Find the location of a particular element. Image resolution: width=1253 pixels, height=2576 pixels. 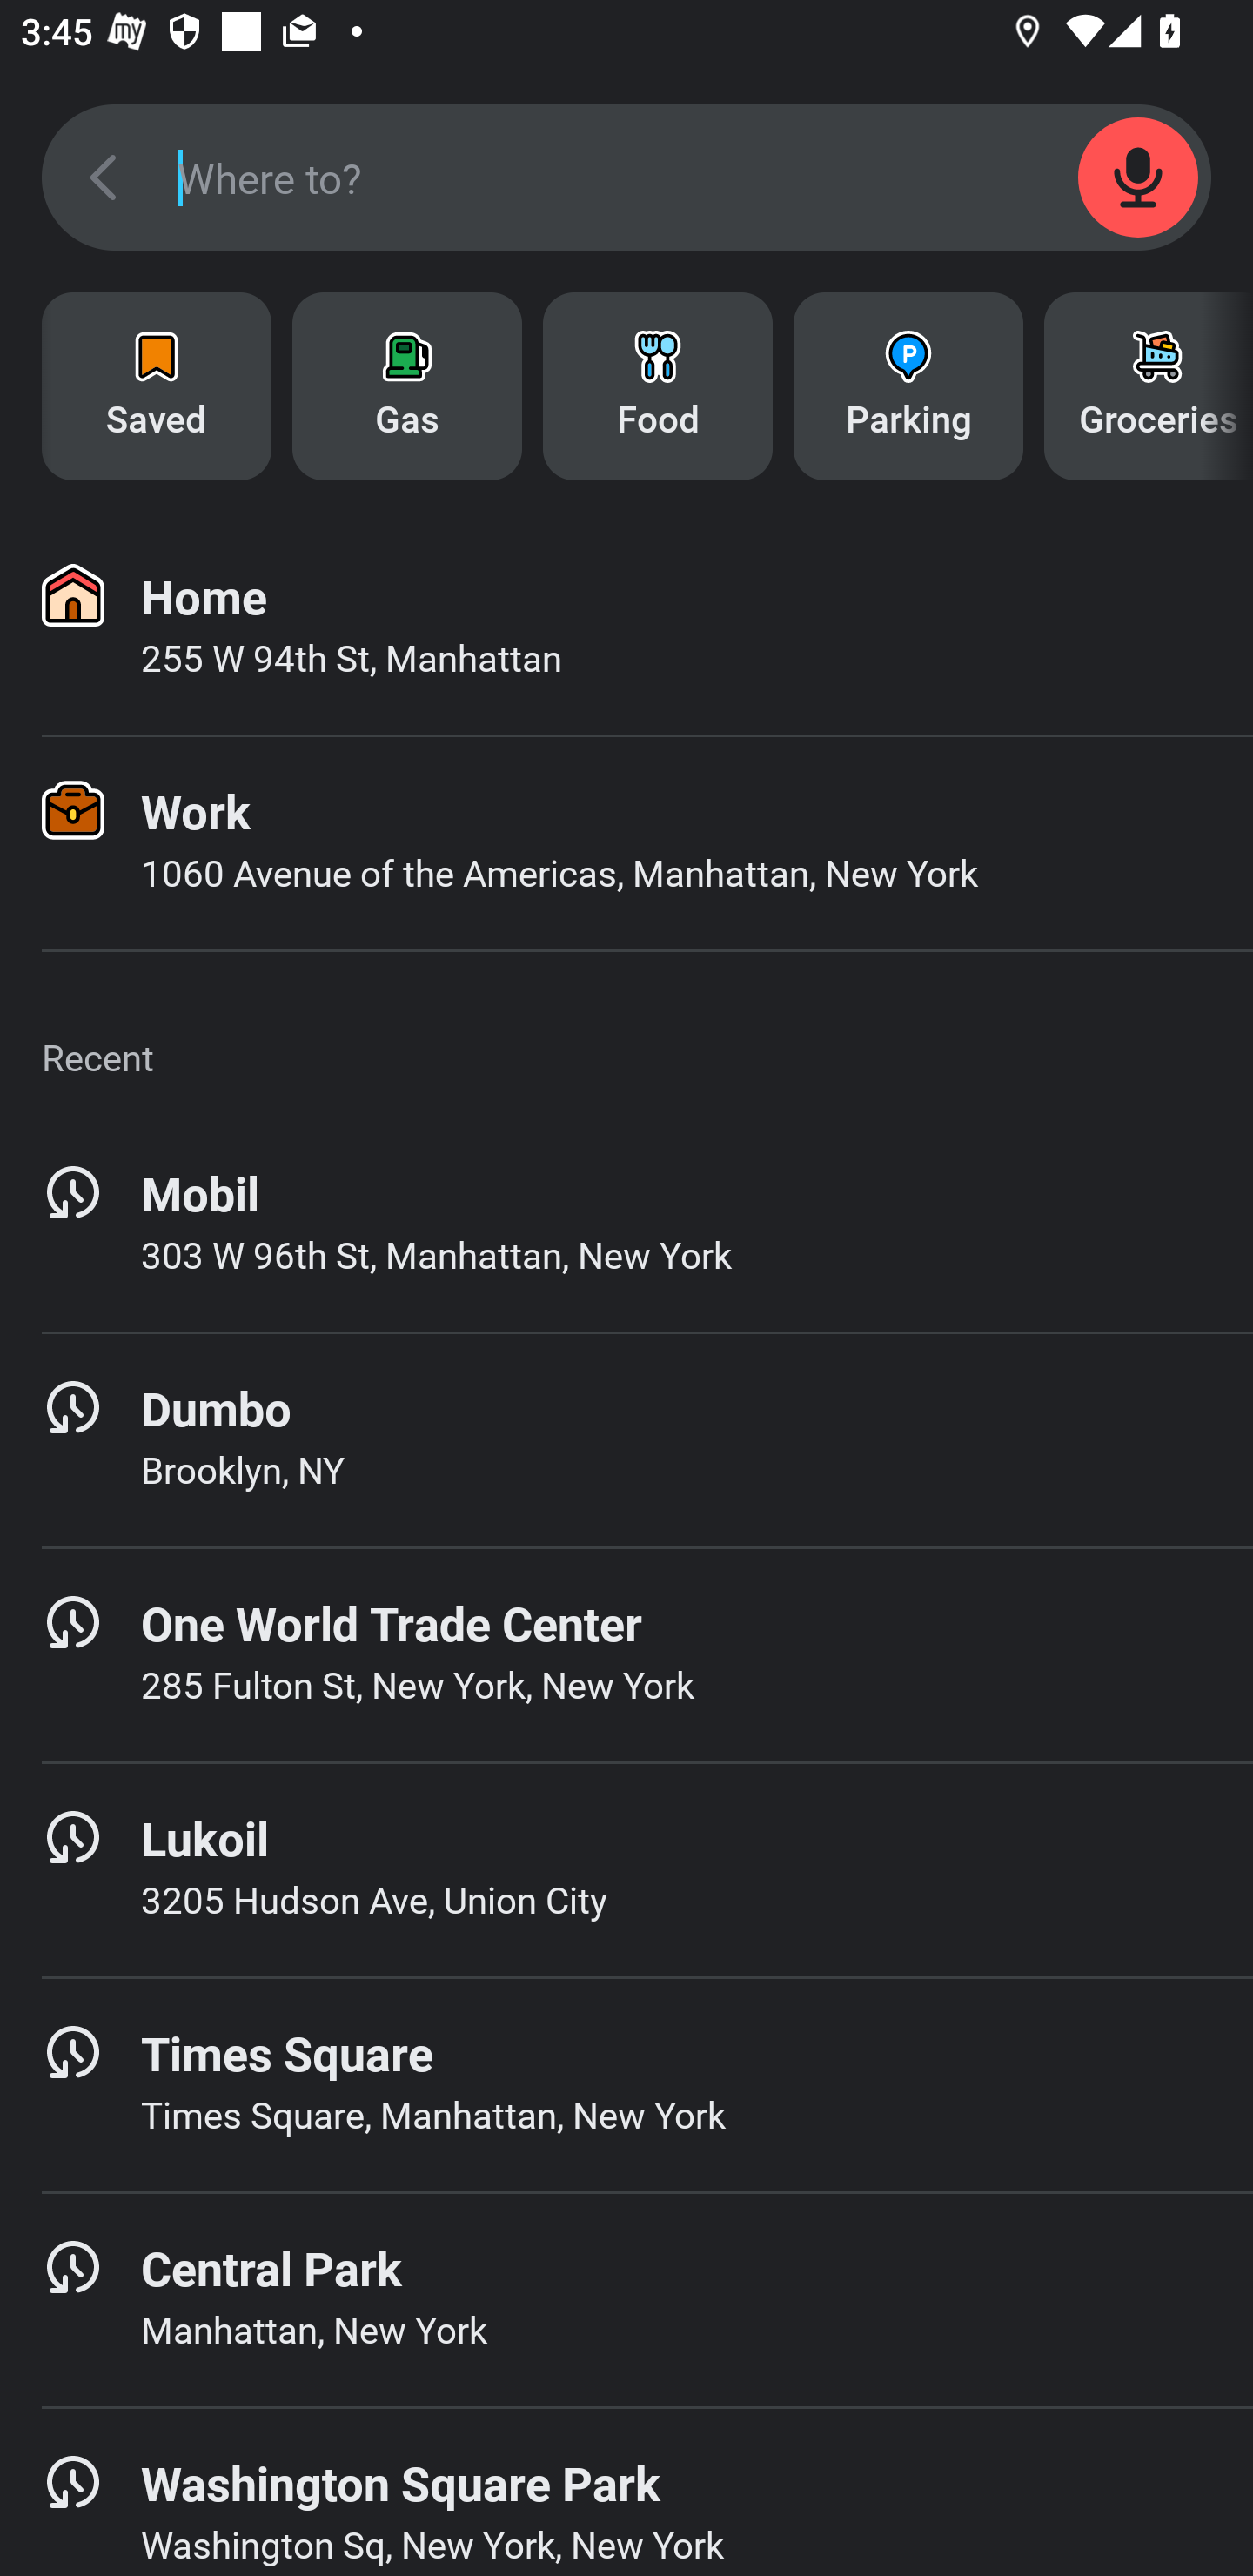

Times Square Times Square, Manhattan, New York is located at coordinates (626, 2085).